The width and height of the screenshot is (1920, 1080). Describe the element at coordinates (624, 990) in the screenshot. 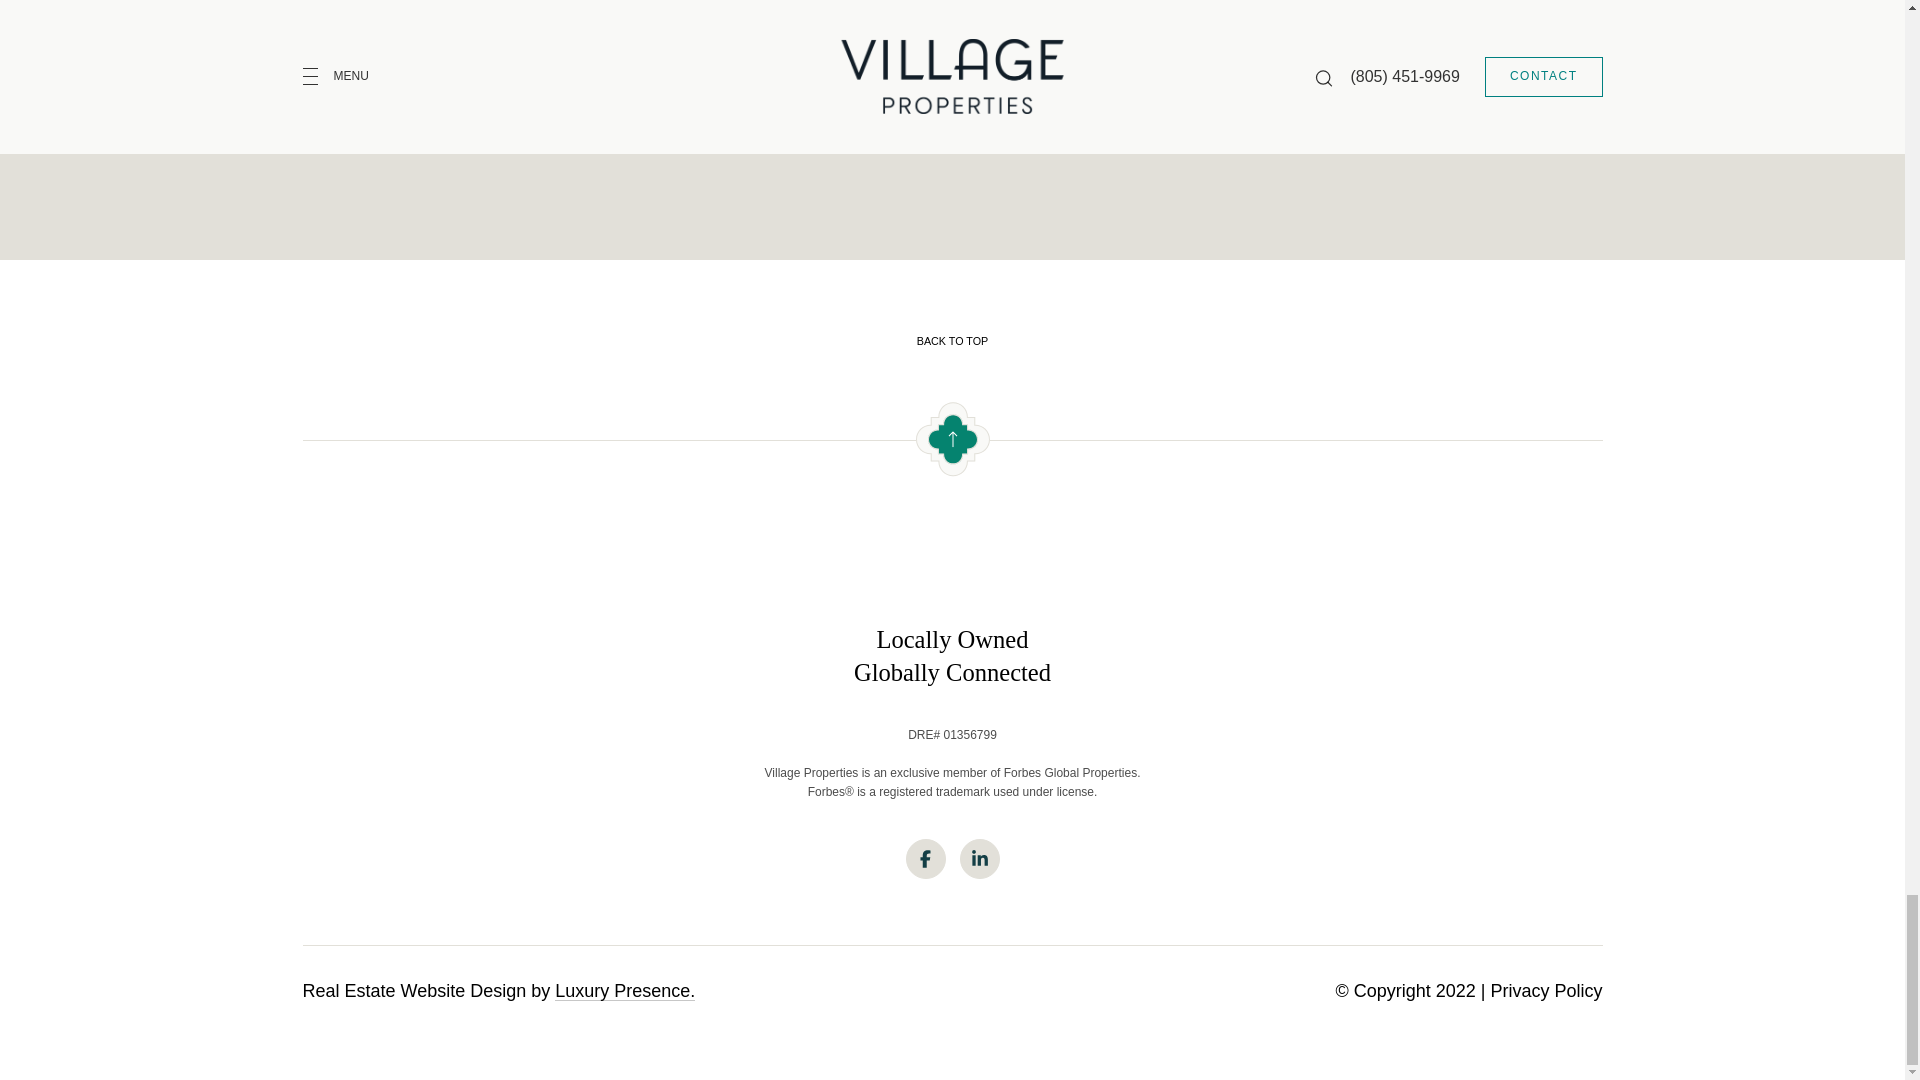

I see `Luxury Presence.` at that location.